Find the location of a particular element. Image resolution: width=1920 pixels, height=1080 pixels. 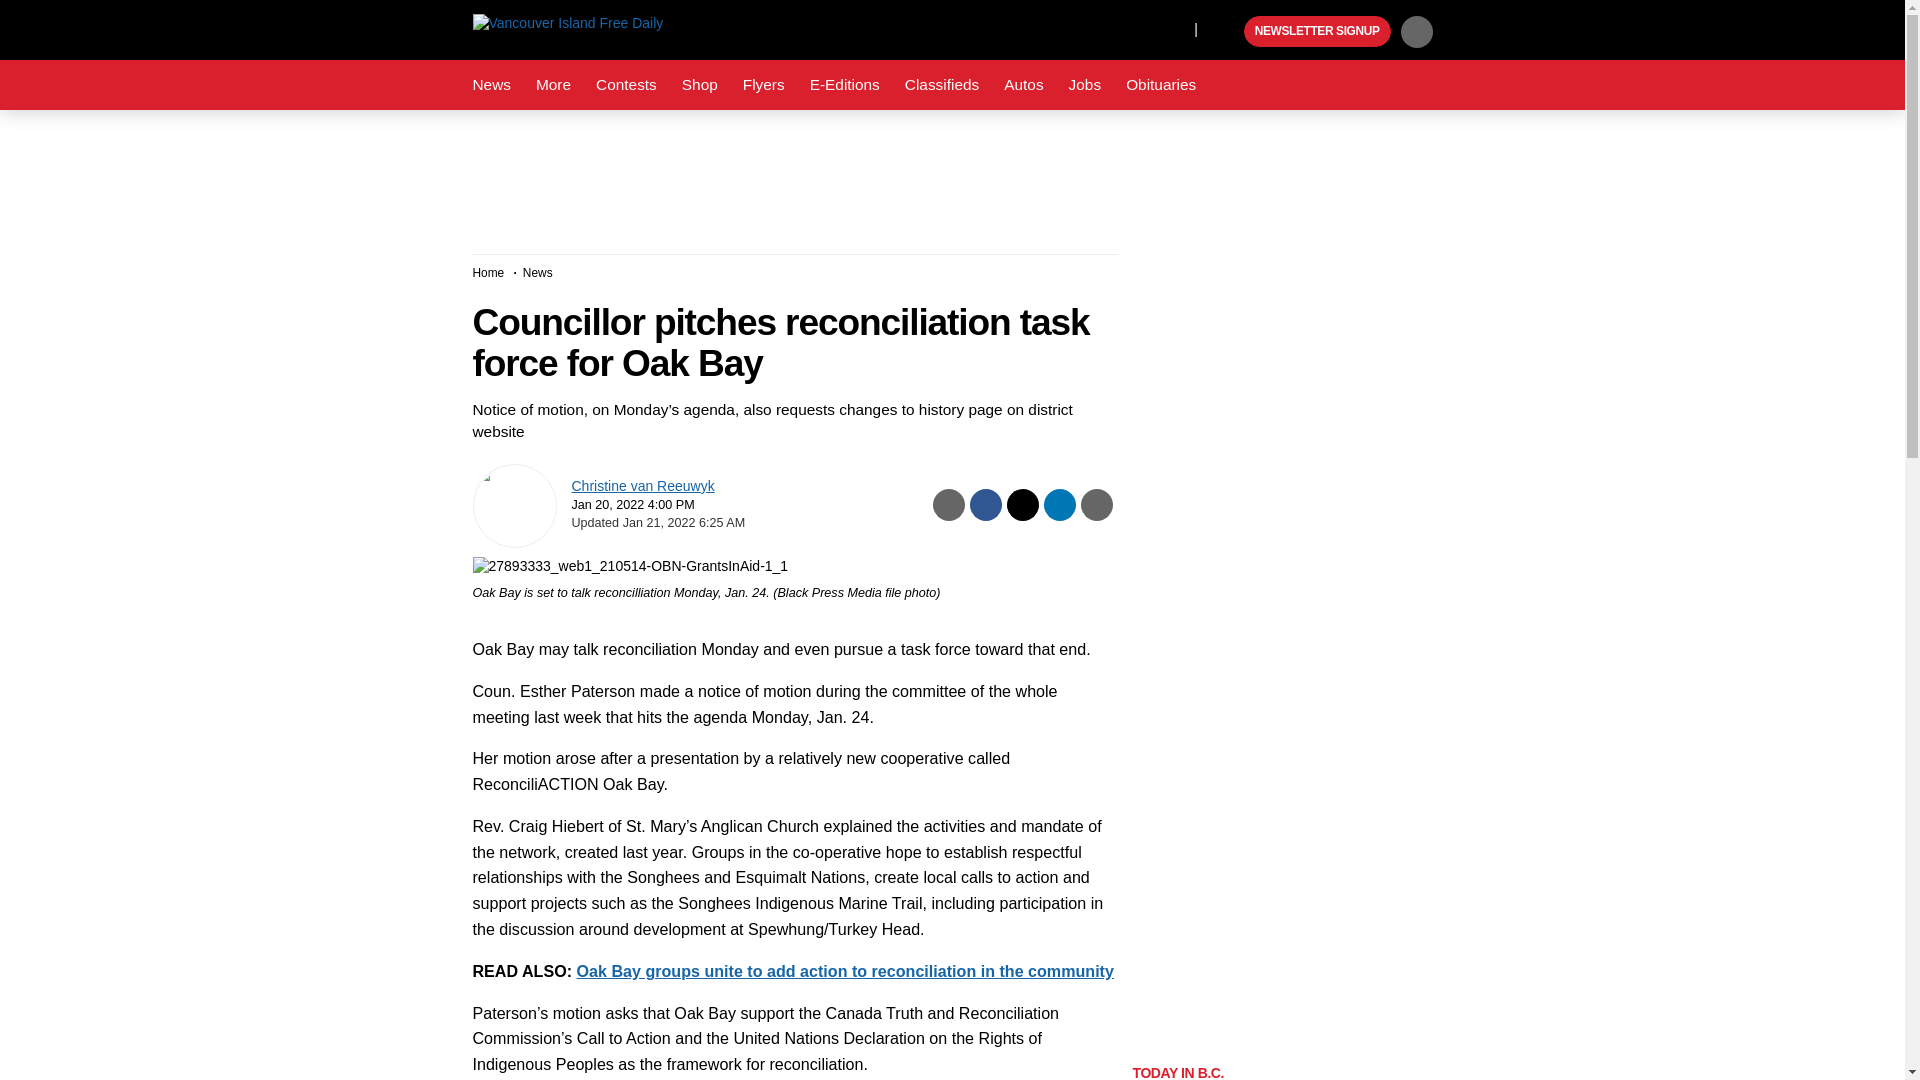

Facebook is located at coordinates (1086, 28).